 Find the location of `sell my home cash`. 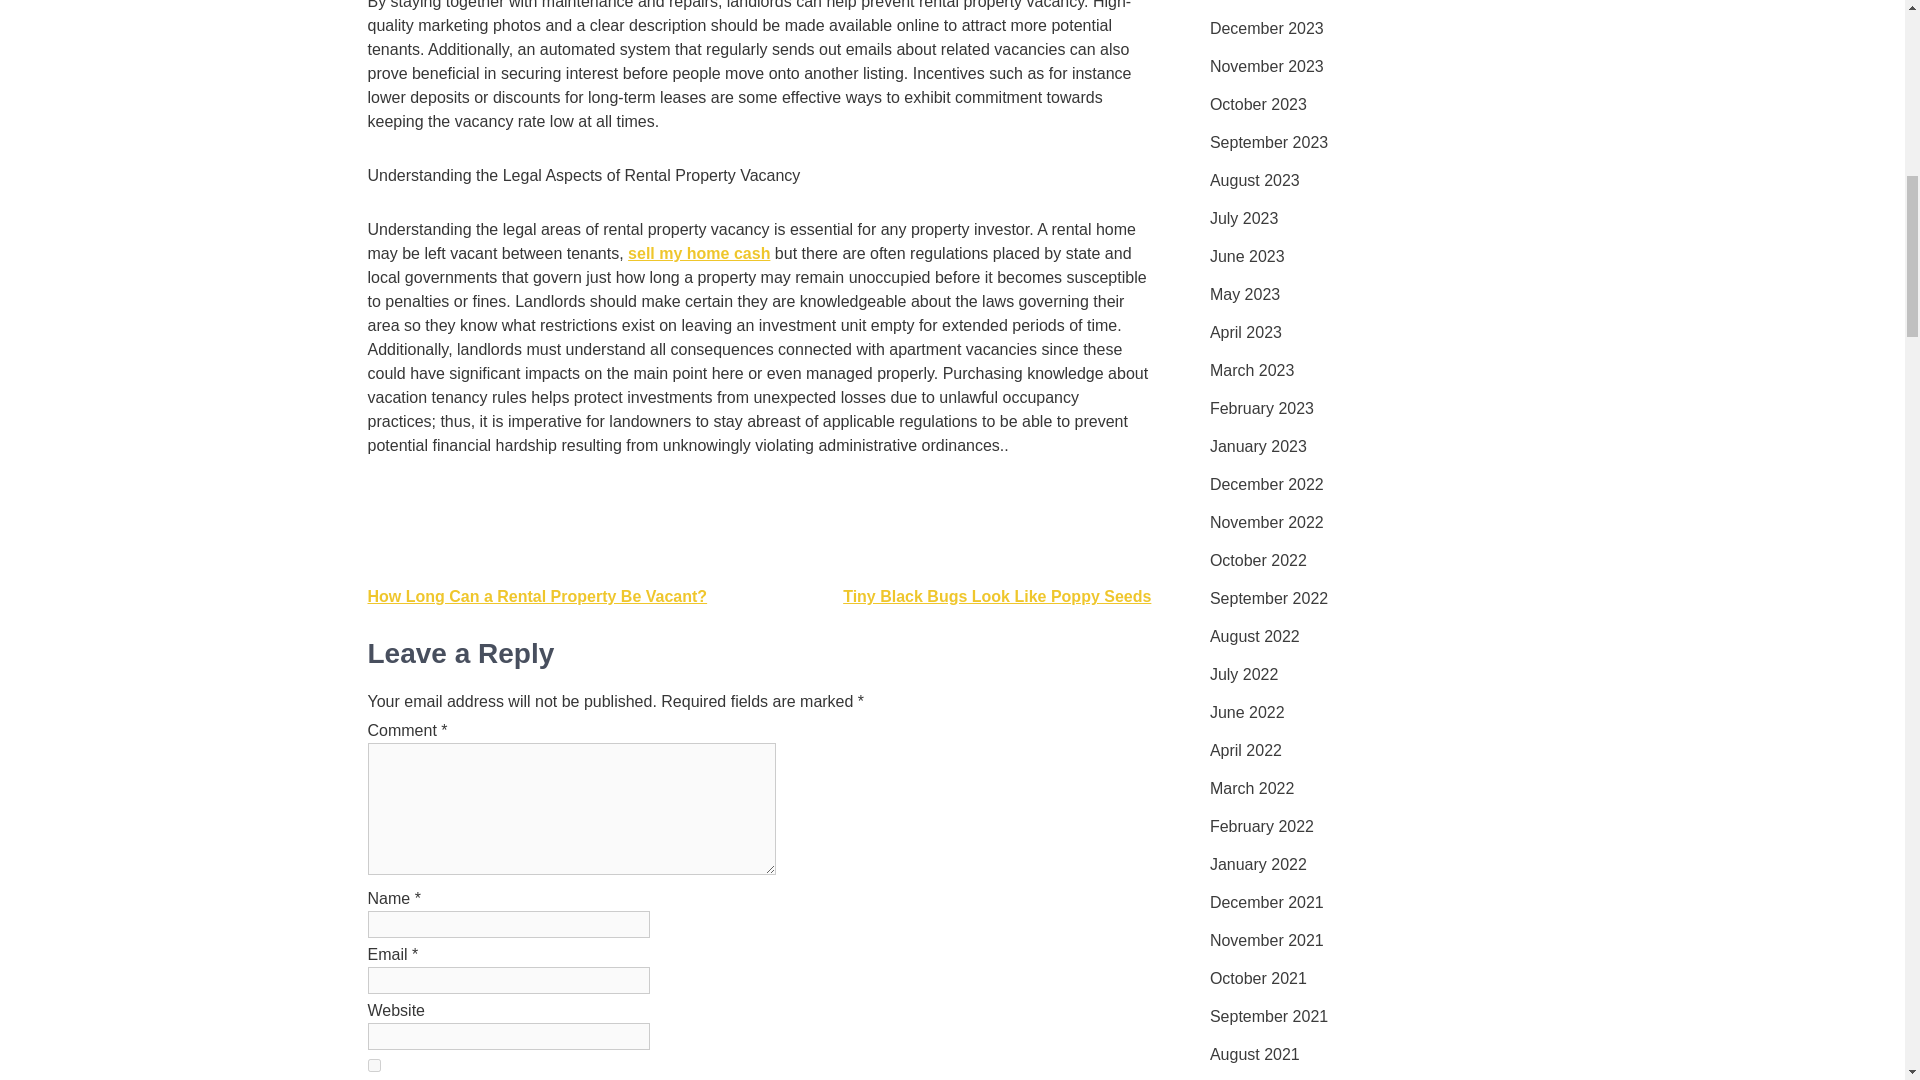

sell my home cash is located at coordinates (698, 254).